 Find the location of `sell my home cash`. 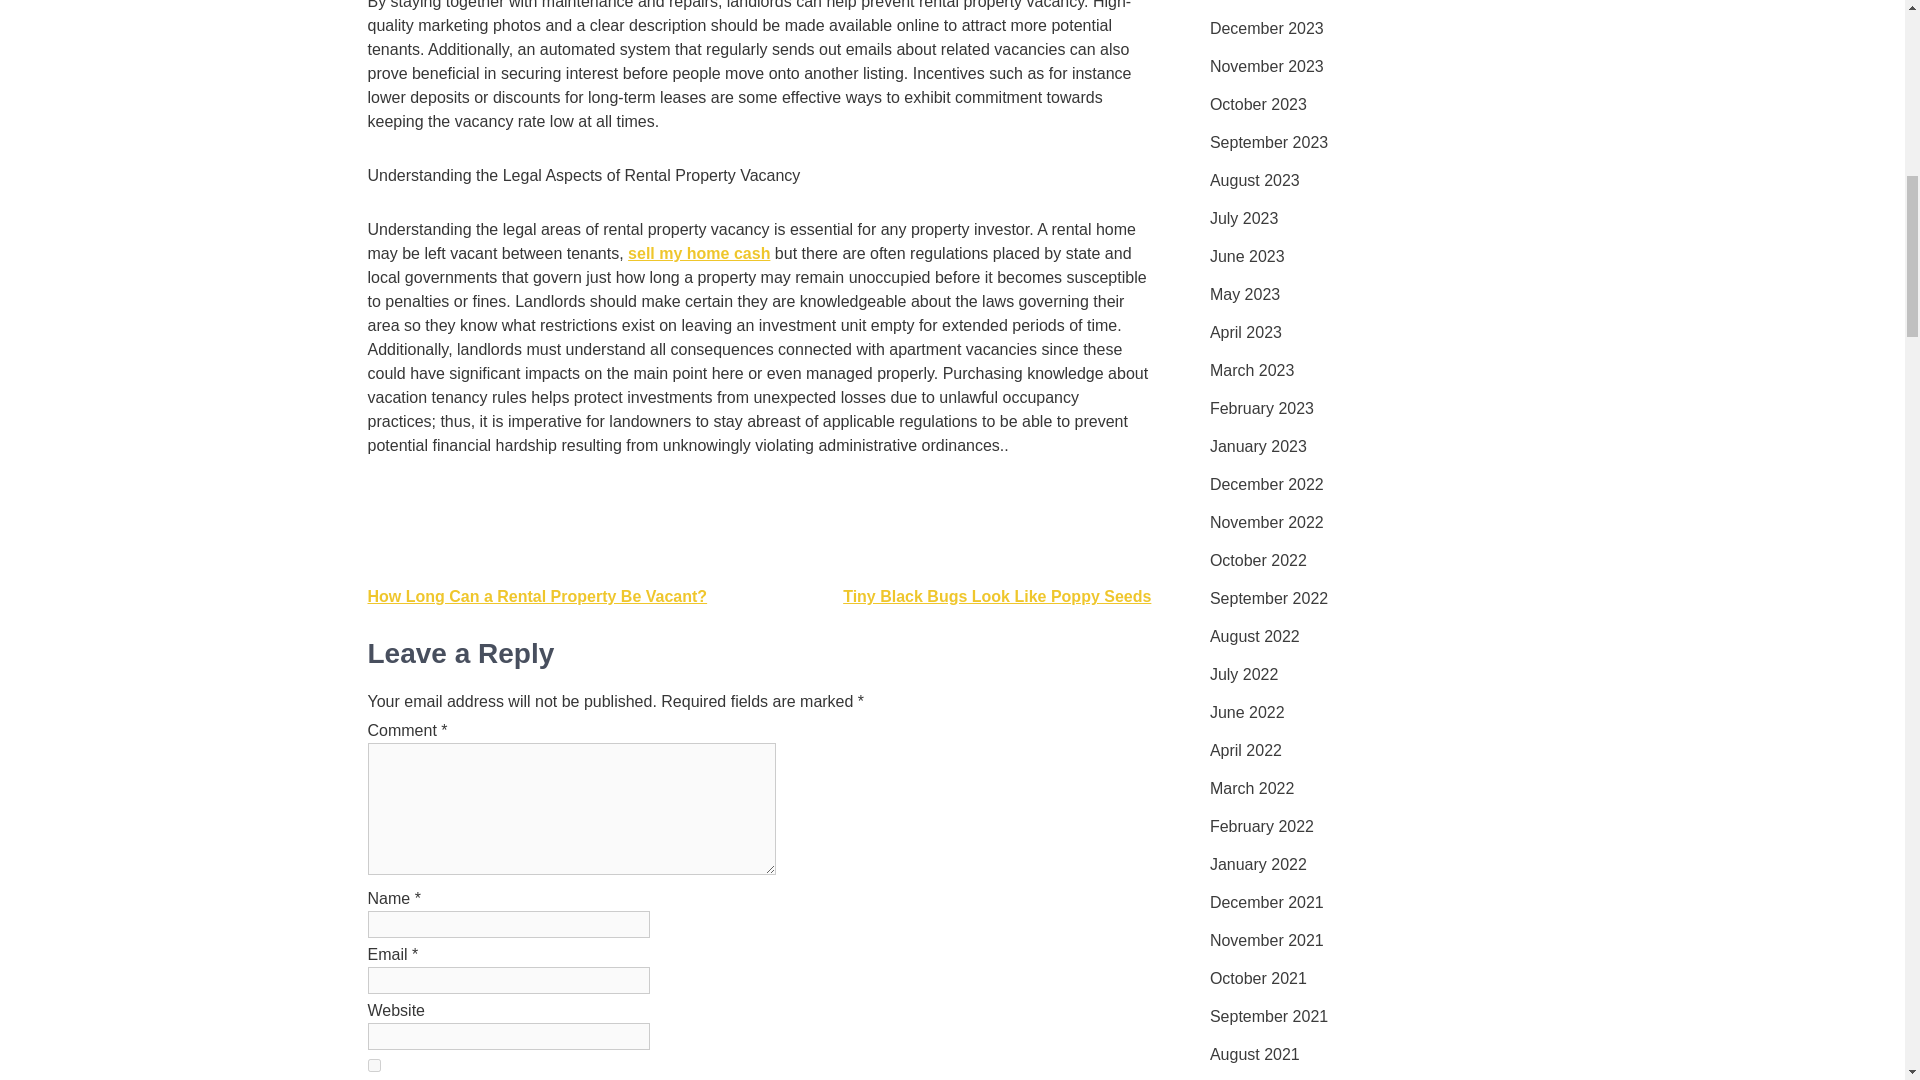

sell my home cash is located at coordinates (698, 254).